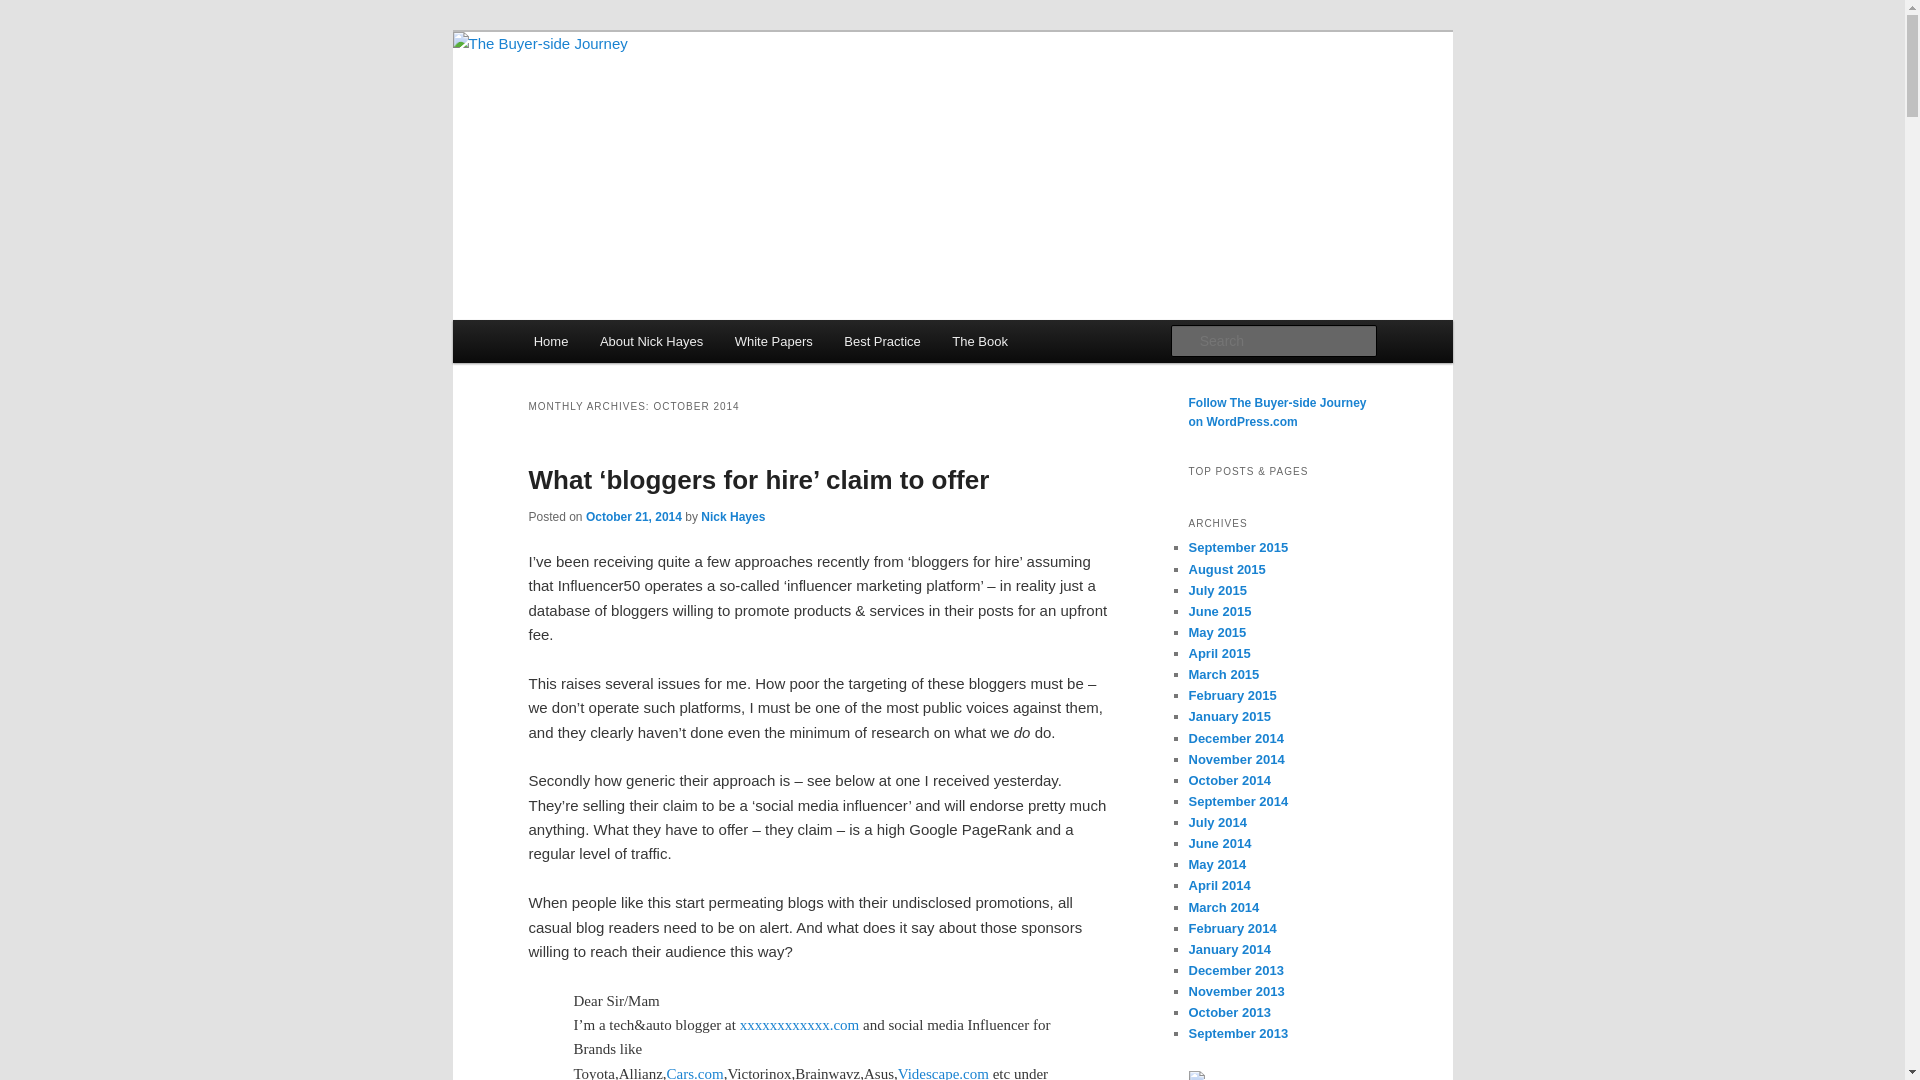  Describe the element at coordinates (943, 1072) in the screenshot. I see `Videscape.com` at that location.